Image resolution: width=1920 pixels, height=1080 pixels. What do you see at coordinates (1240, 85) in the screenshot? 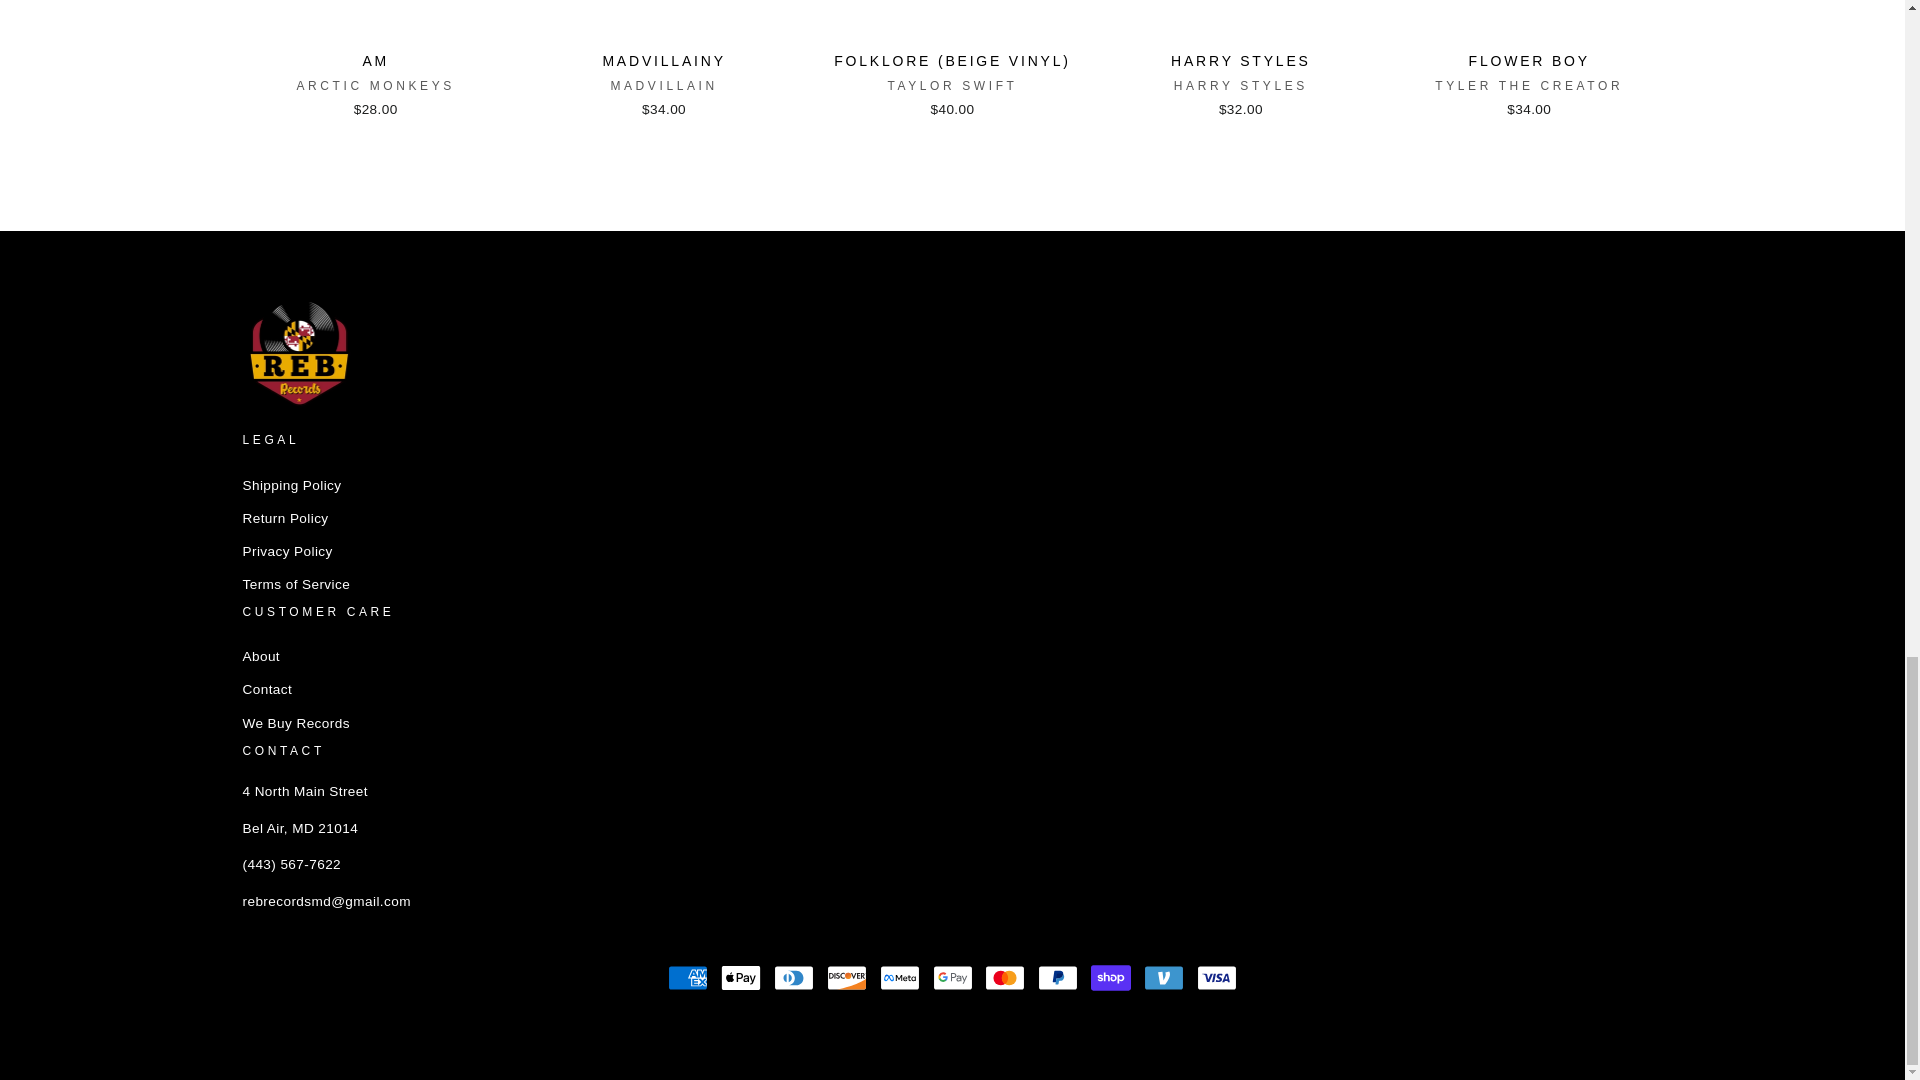
I see `Harry Styles` at bounding box center [1240, 85].